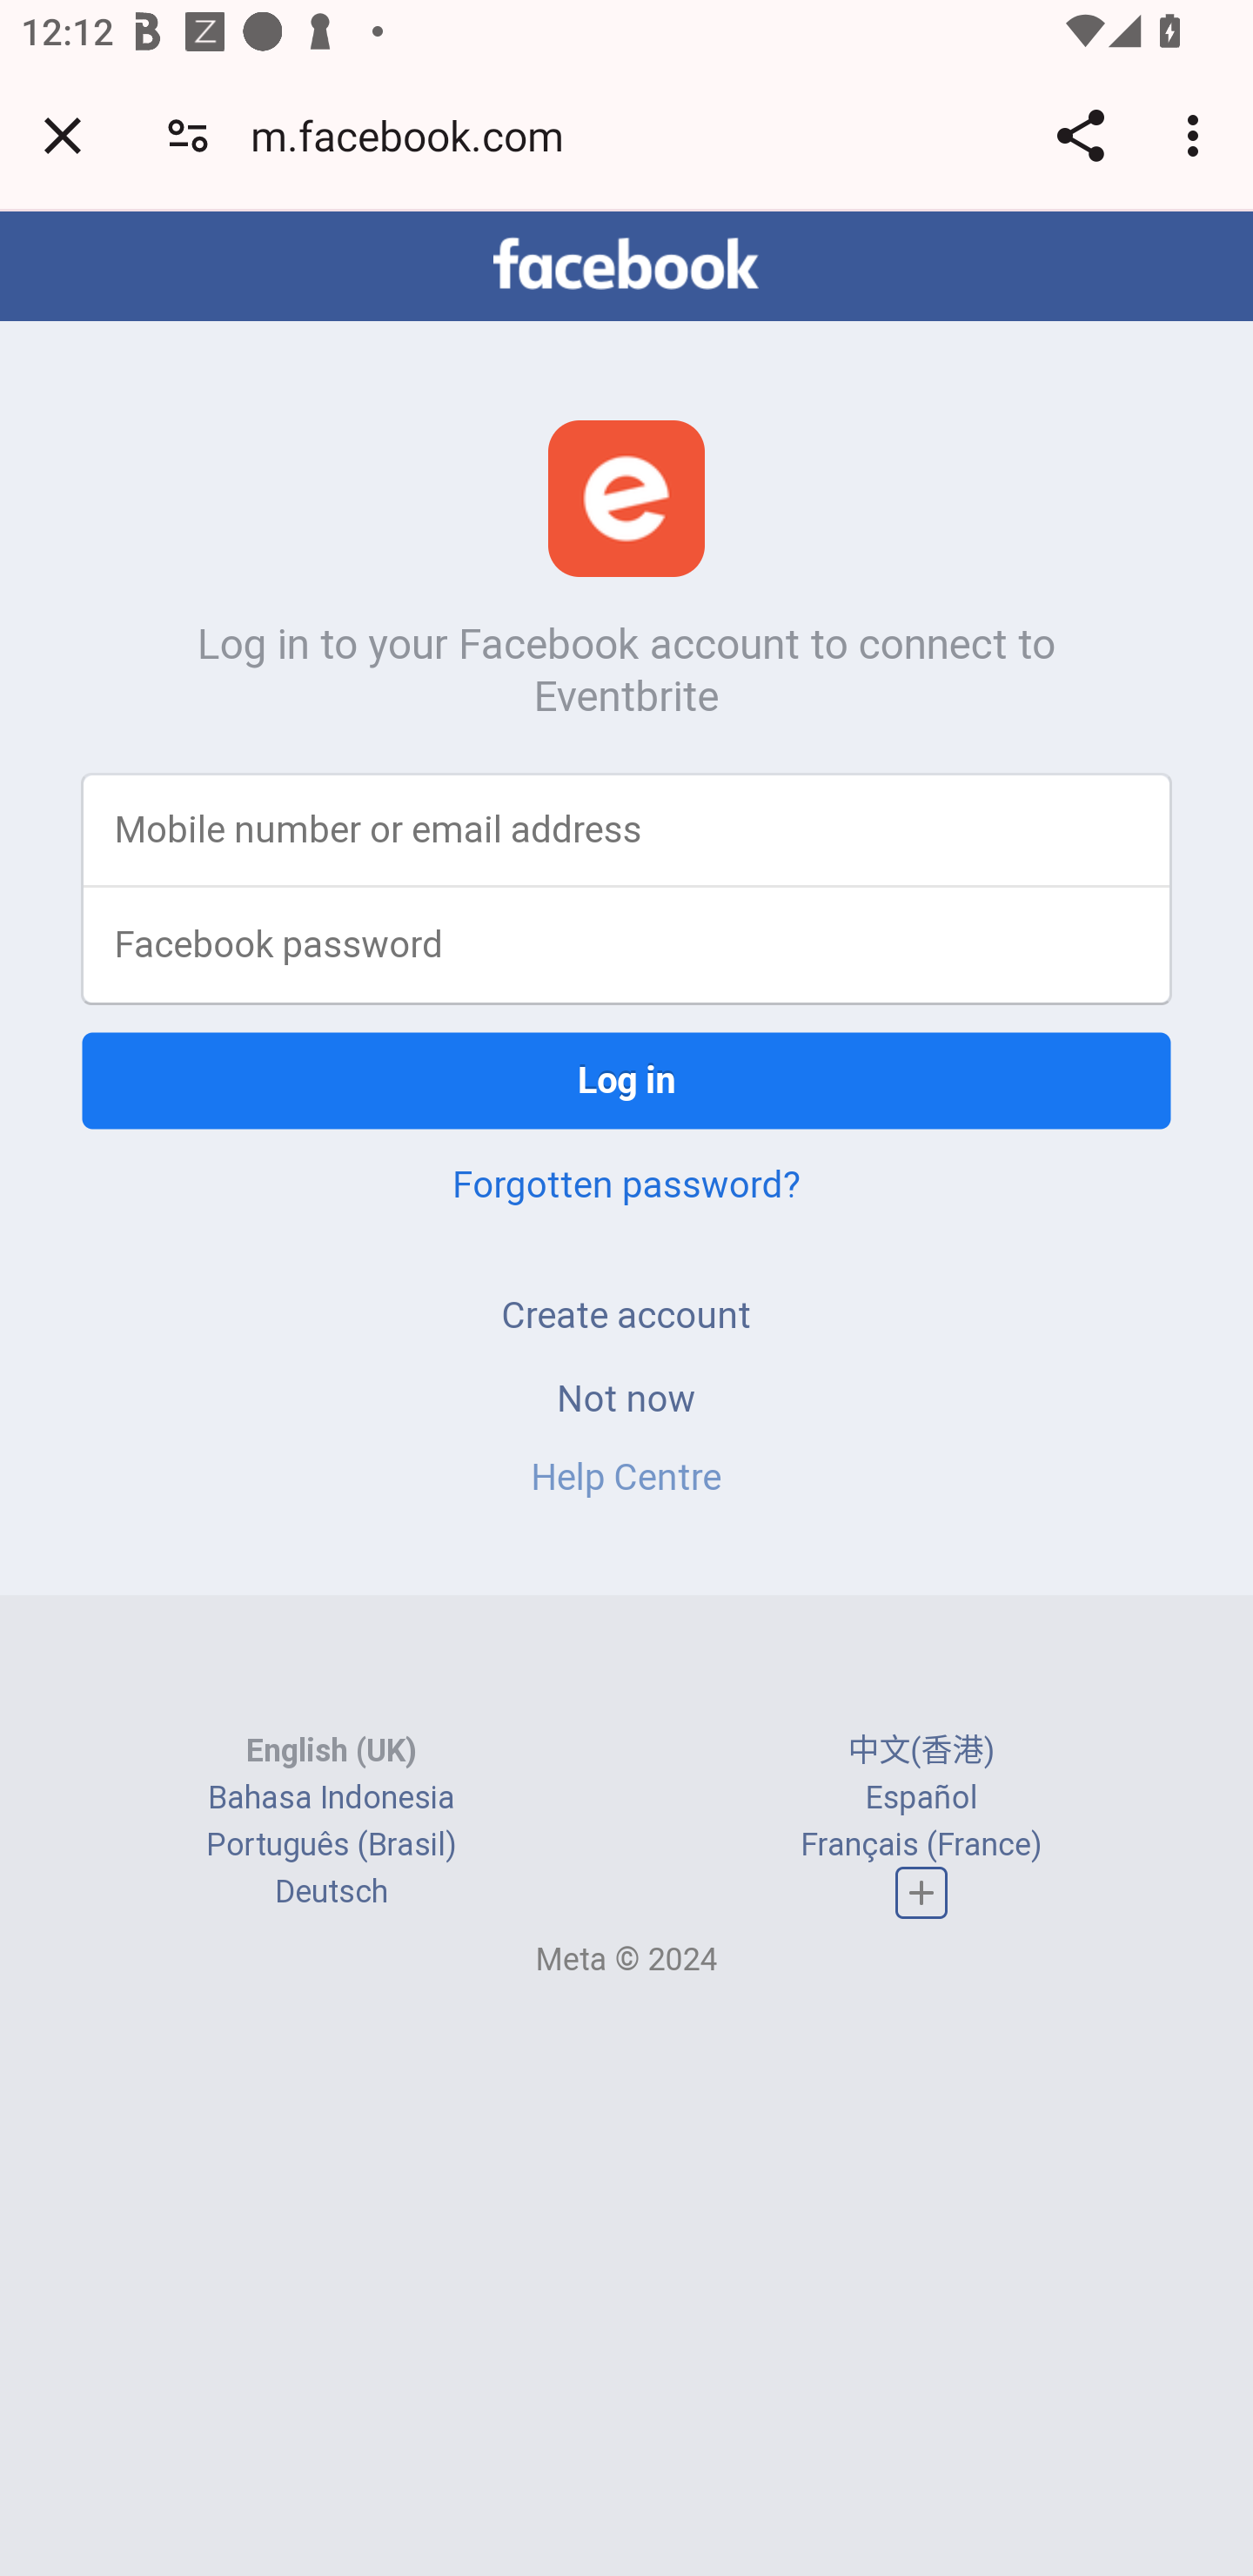 Image resolution: width=1253 pixels, height=2576 pixels. Describe the element at coordinates (626, 1314) in the screenshot. I see `Create account` at that location.